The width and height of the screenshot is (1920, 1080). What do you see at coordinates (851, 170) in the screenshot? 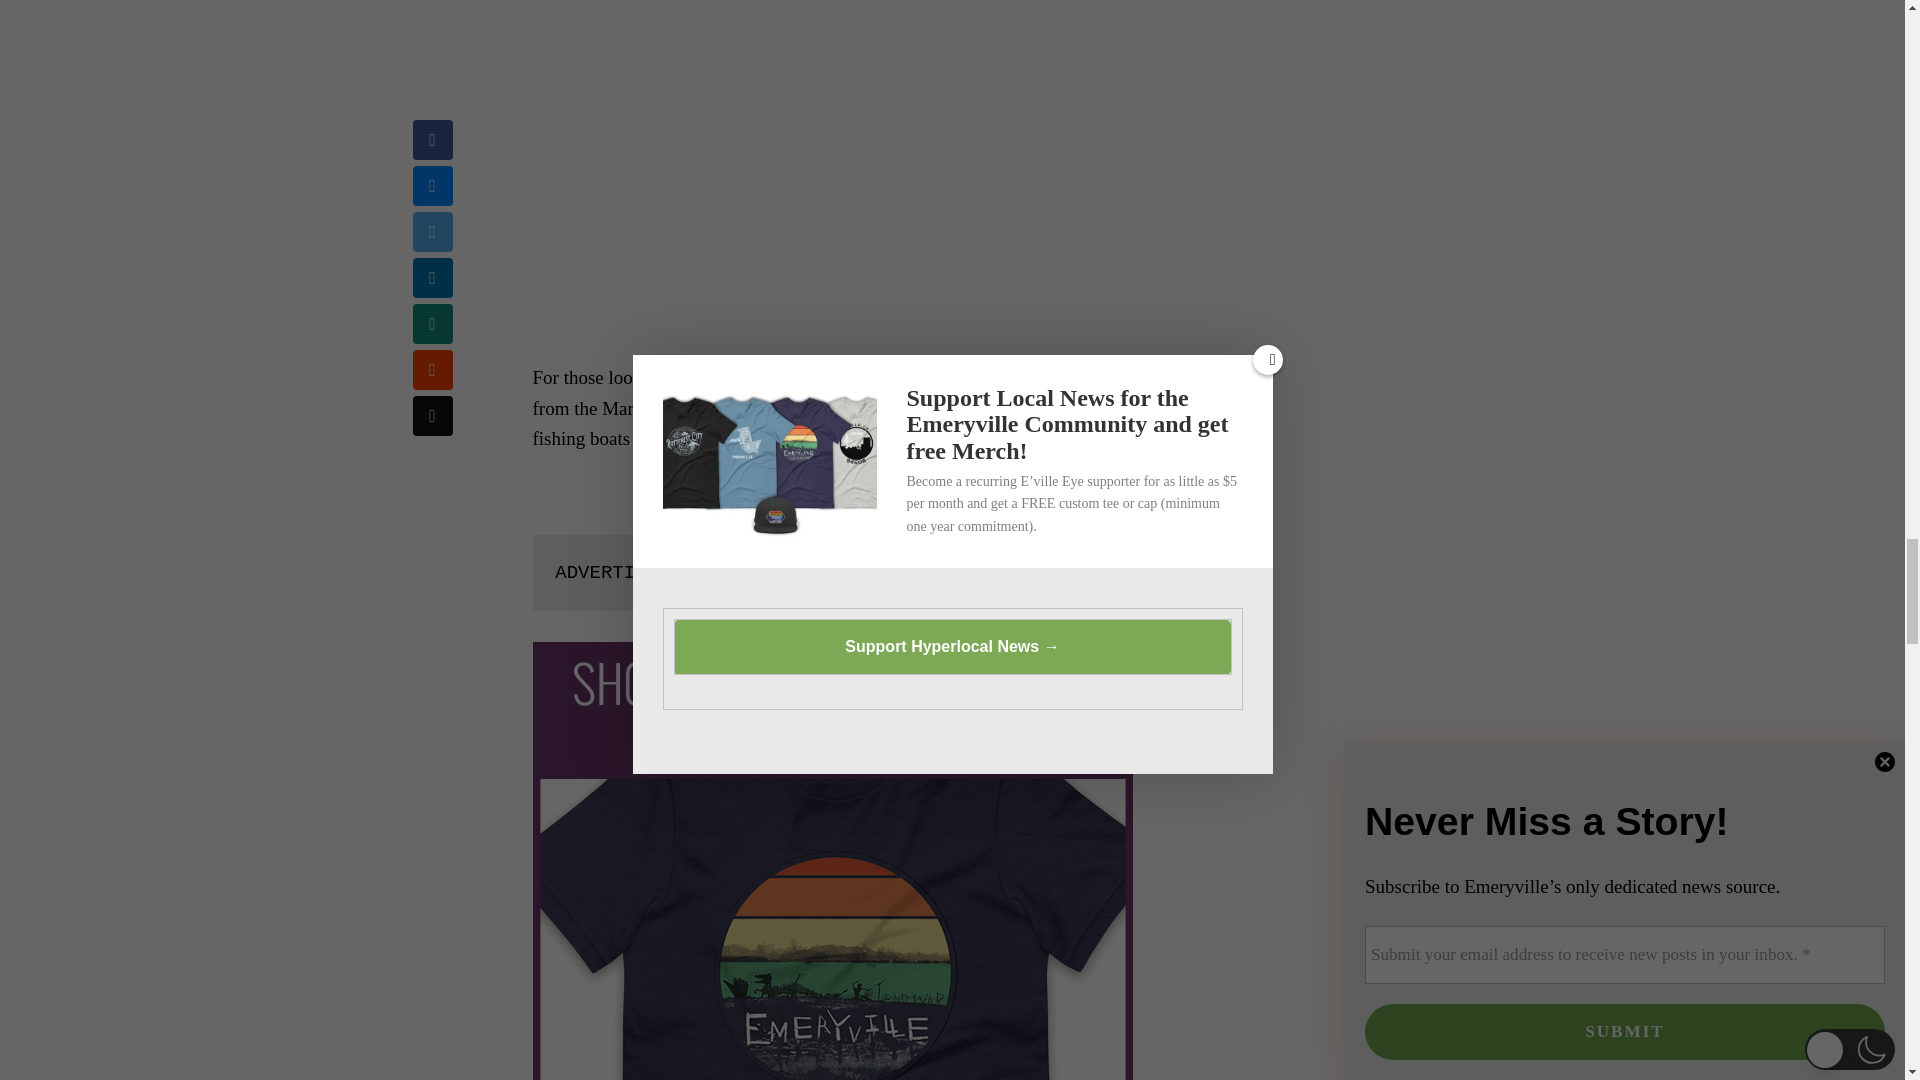
I see `Downwinding San Francisco with Tom Nadzam and Jonas Letieri` at bounding box center [851, 170].